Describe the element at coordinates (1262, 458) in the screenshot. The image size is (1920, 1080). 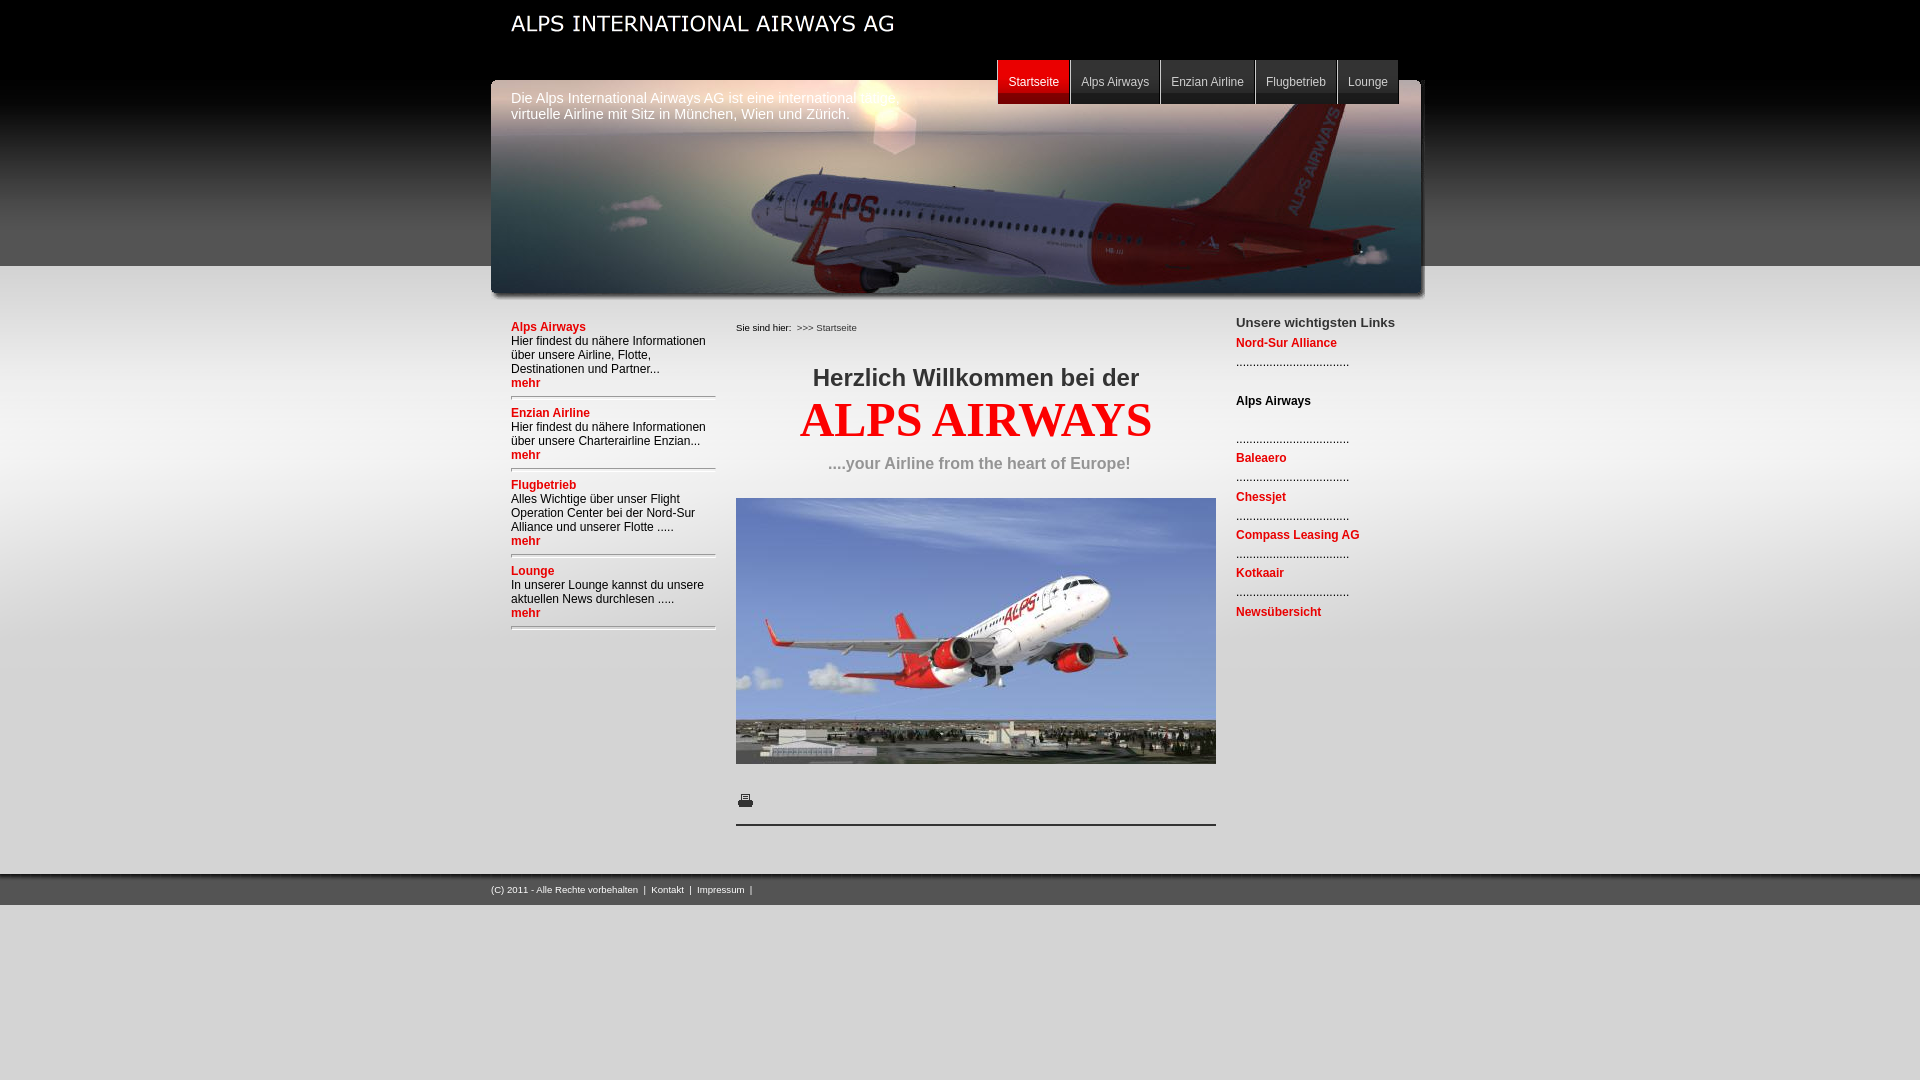
I see `Baleaero` at that location.